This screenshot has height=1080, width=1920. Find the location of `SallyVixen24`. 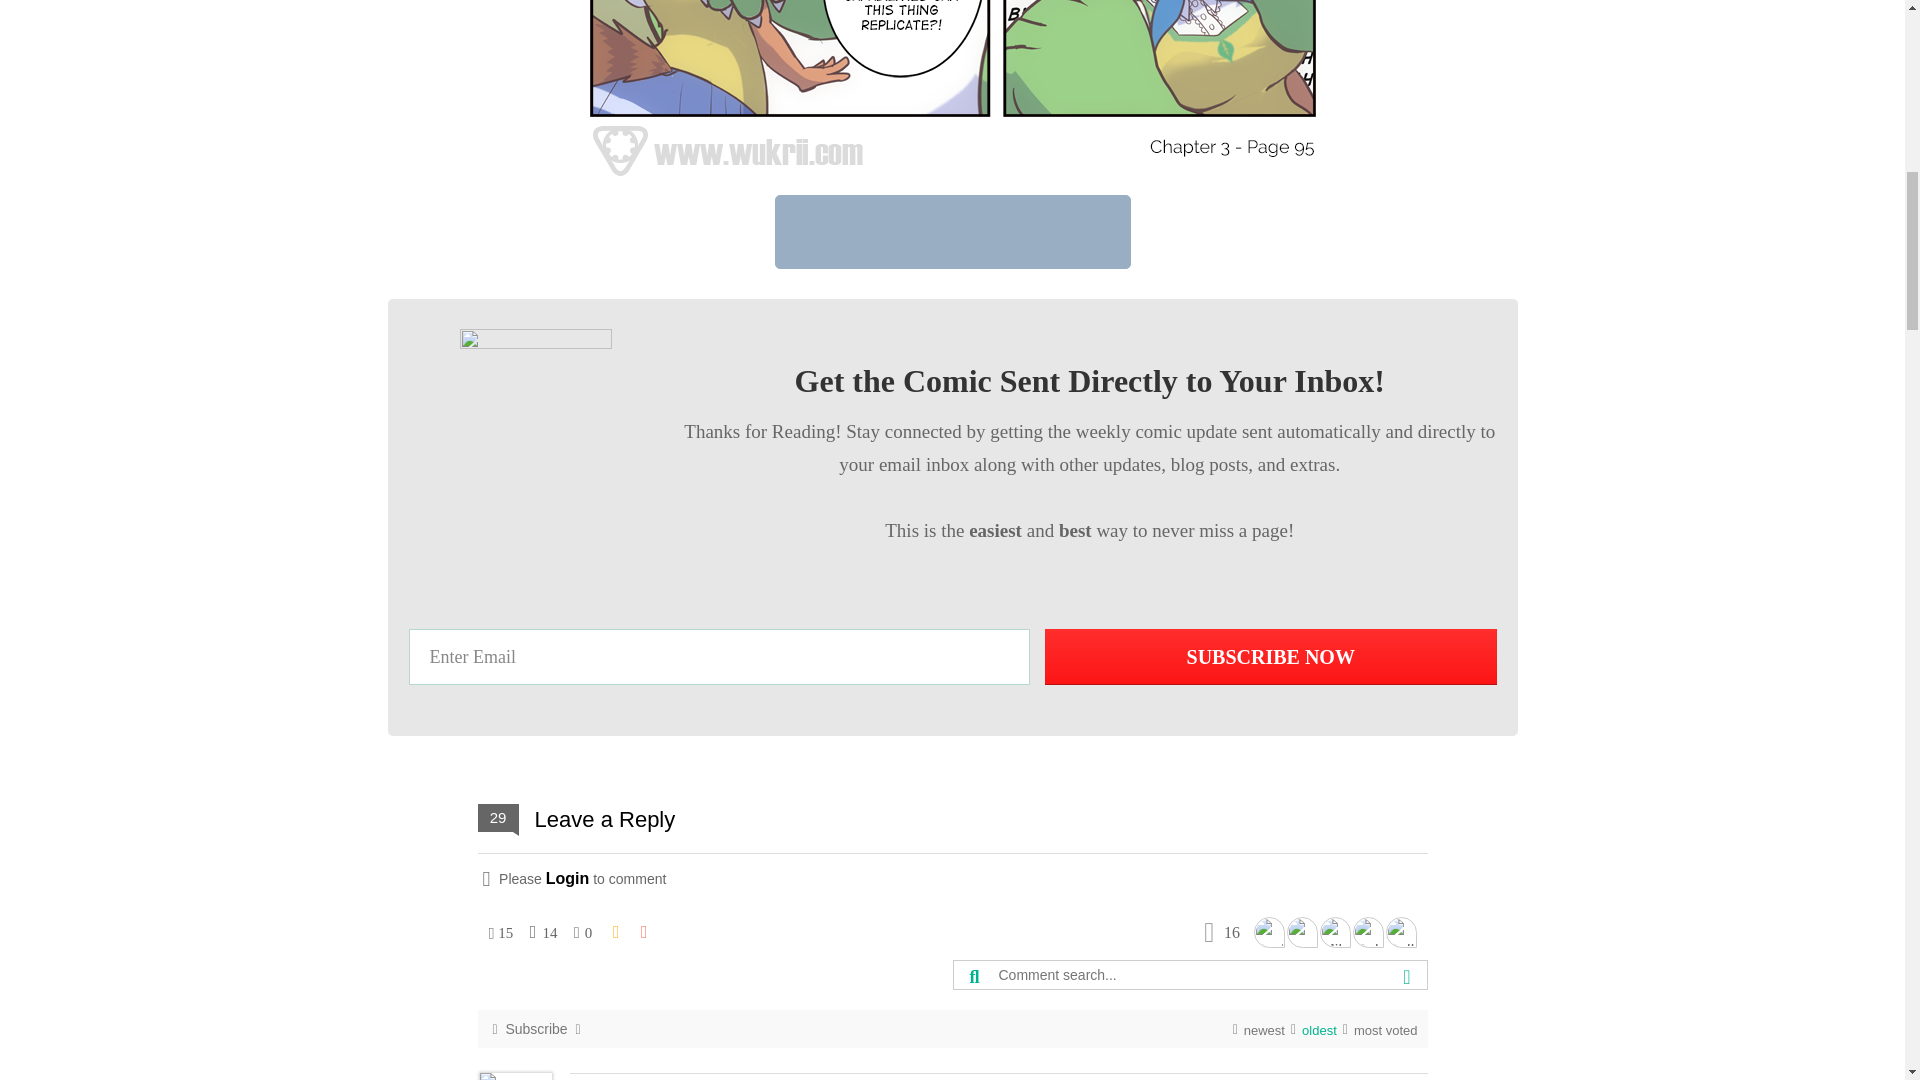

SallyVixen24 is located at coordinates (1401, 932).